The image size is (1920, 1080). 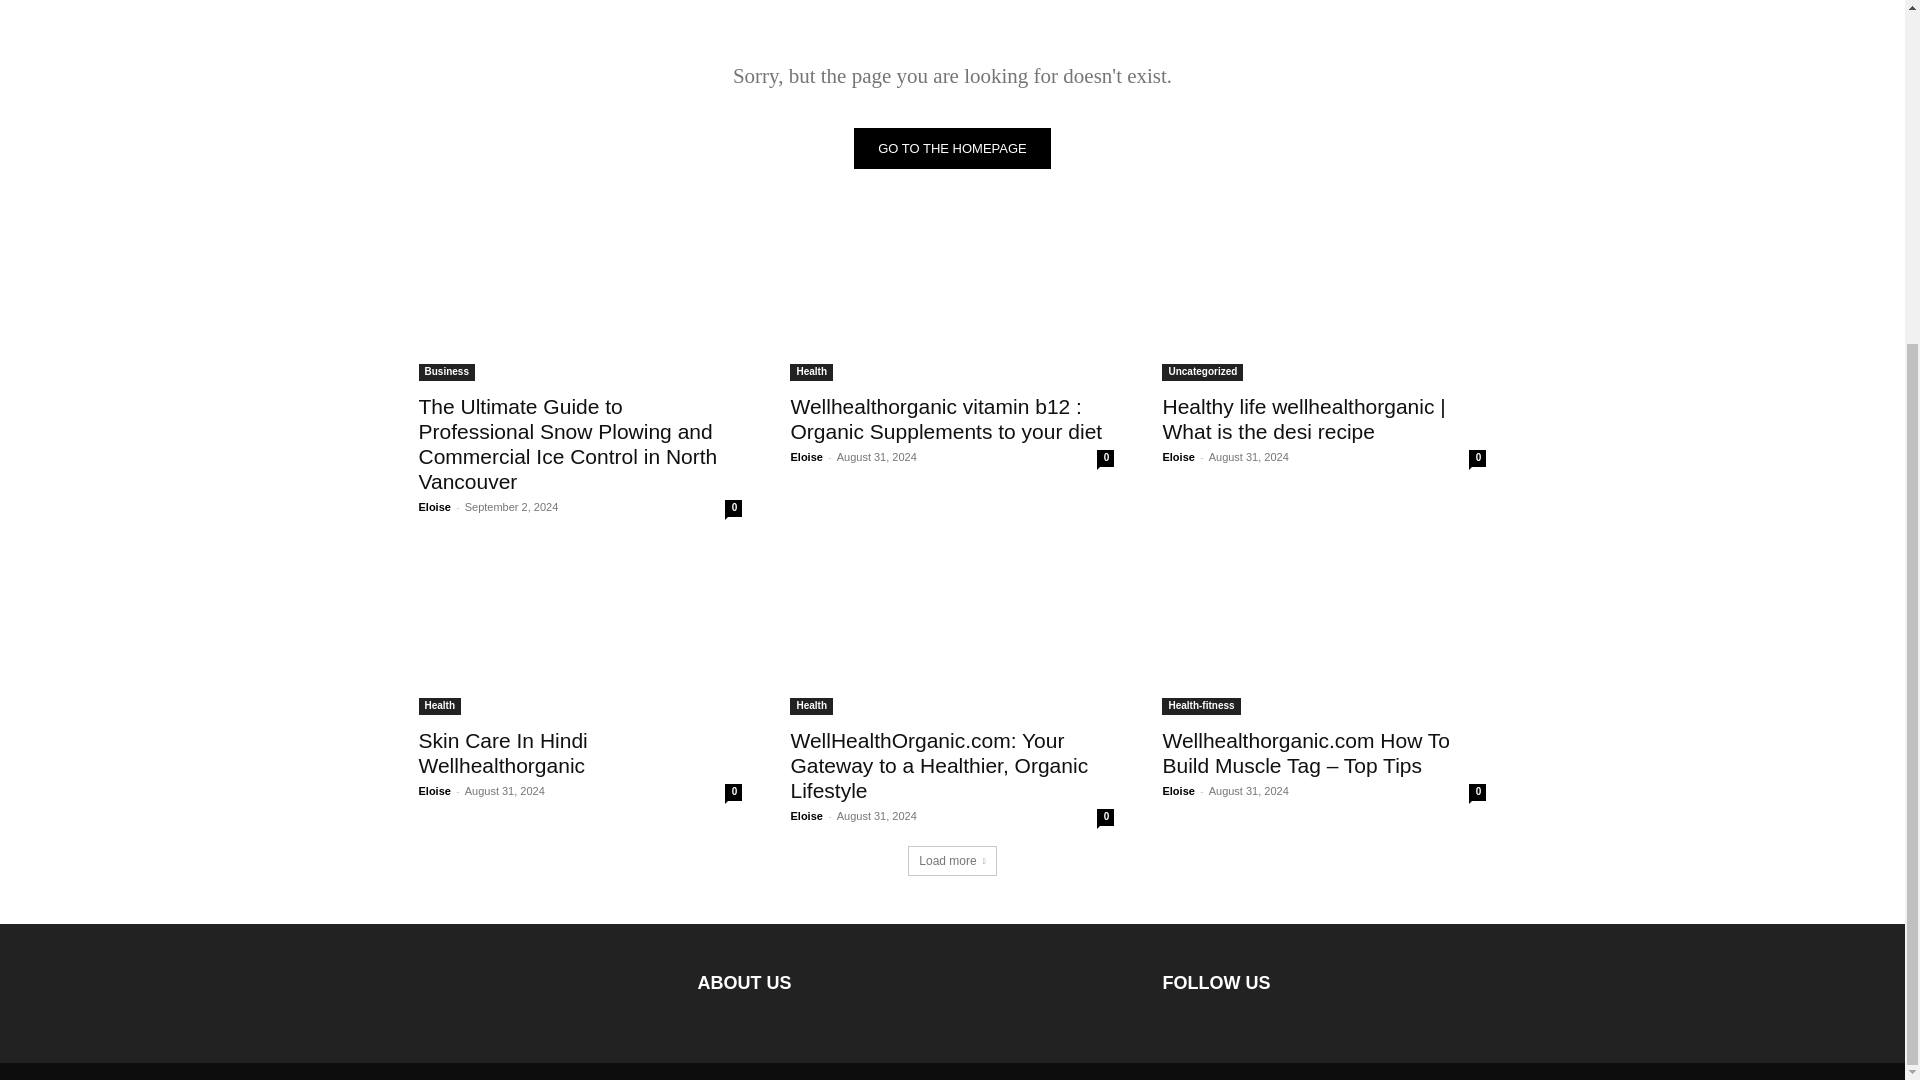 What do you see at coordinates (502, 752) in the screenshot?
I see `Skin Care In Hindi Wellhealthorganic` at bounding box center [502, 752].